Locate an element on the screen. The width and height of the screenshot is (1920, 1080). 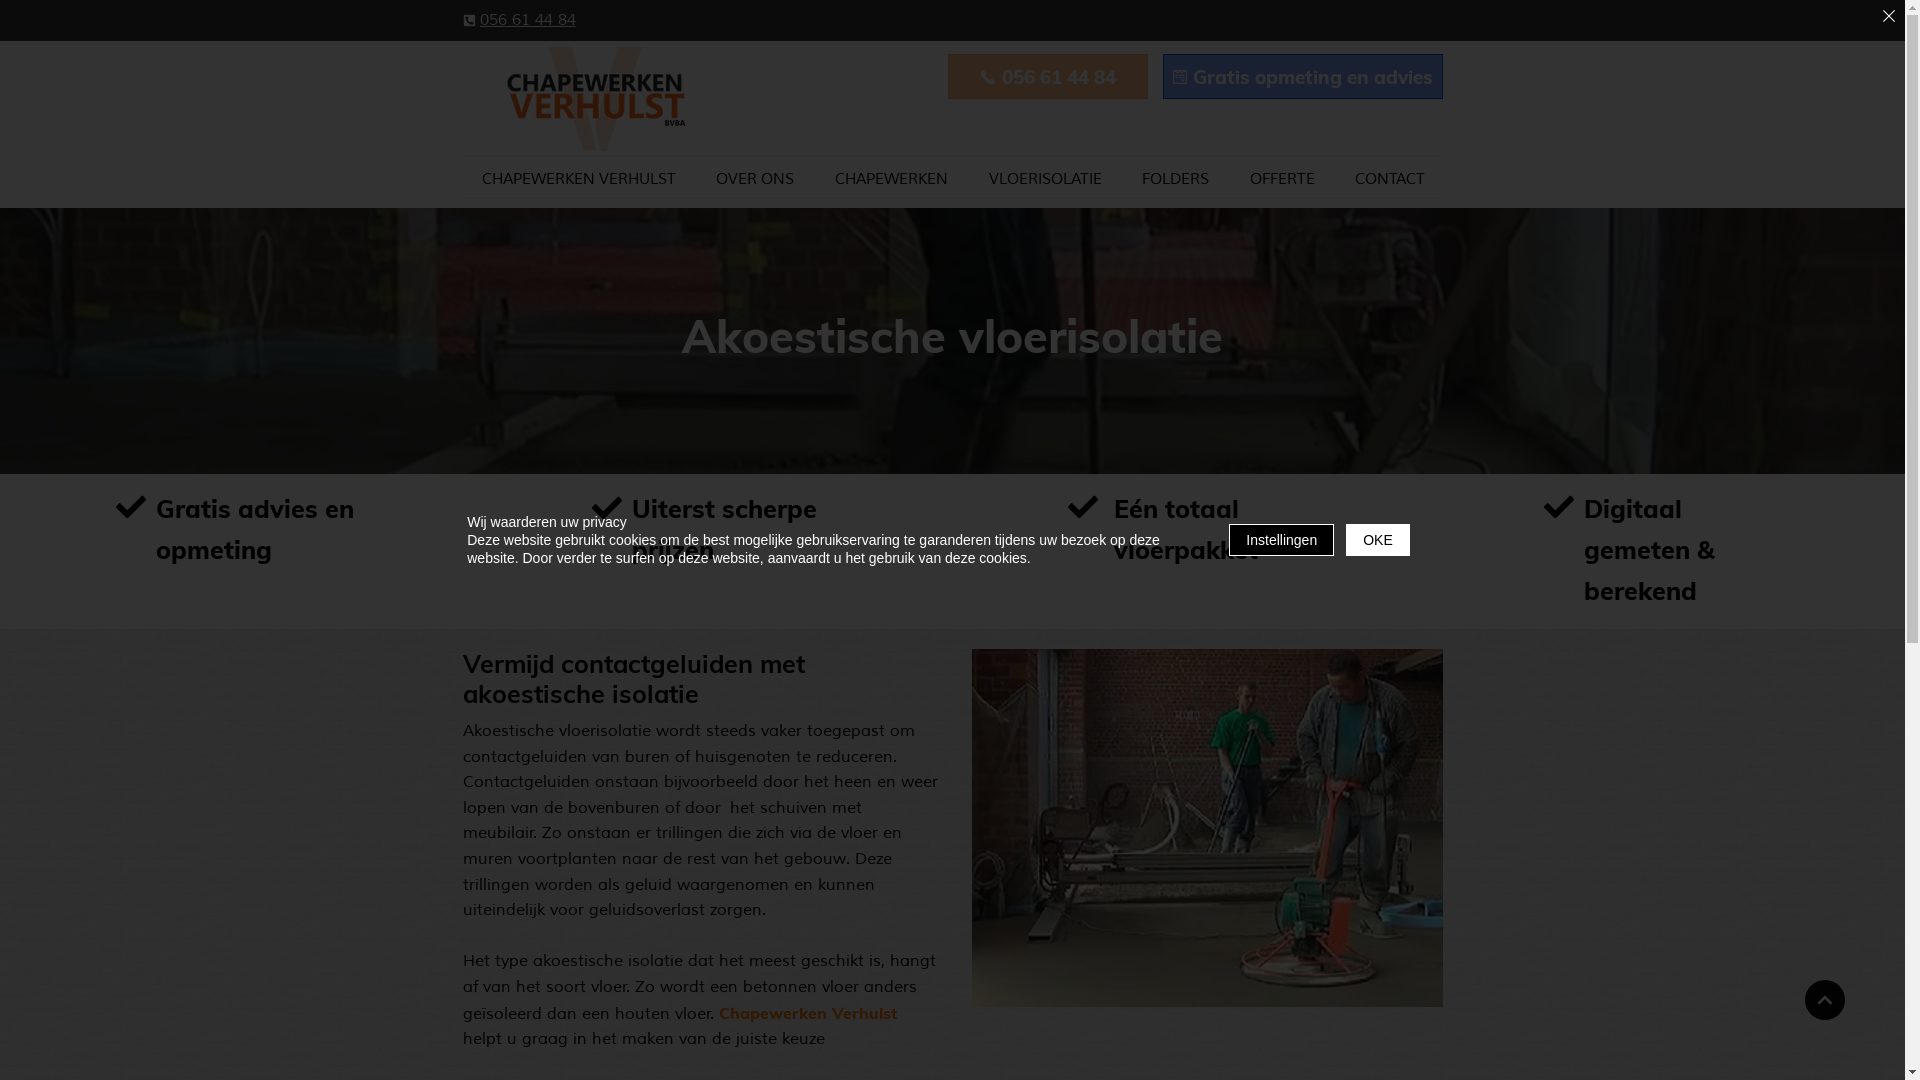
CHAPEWERKEN is located at coordinates (892, 180).